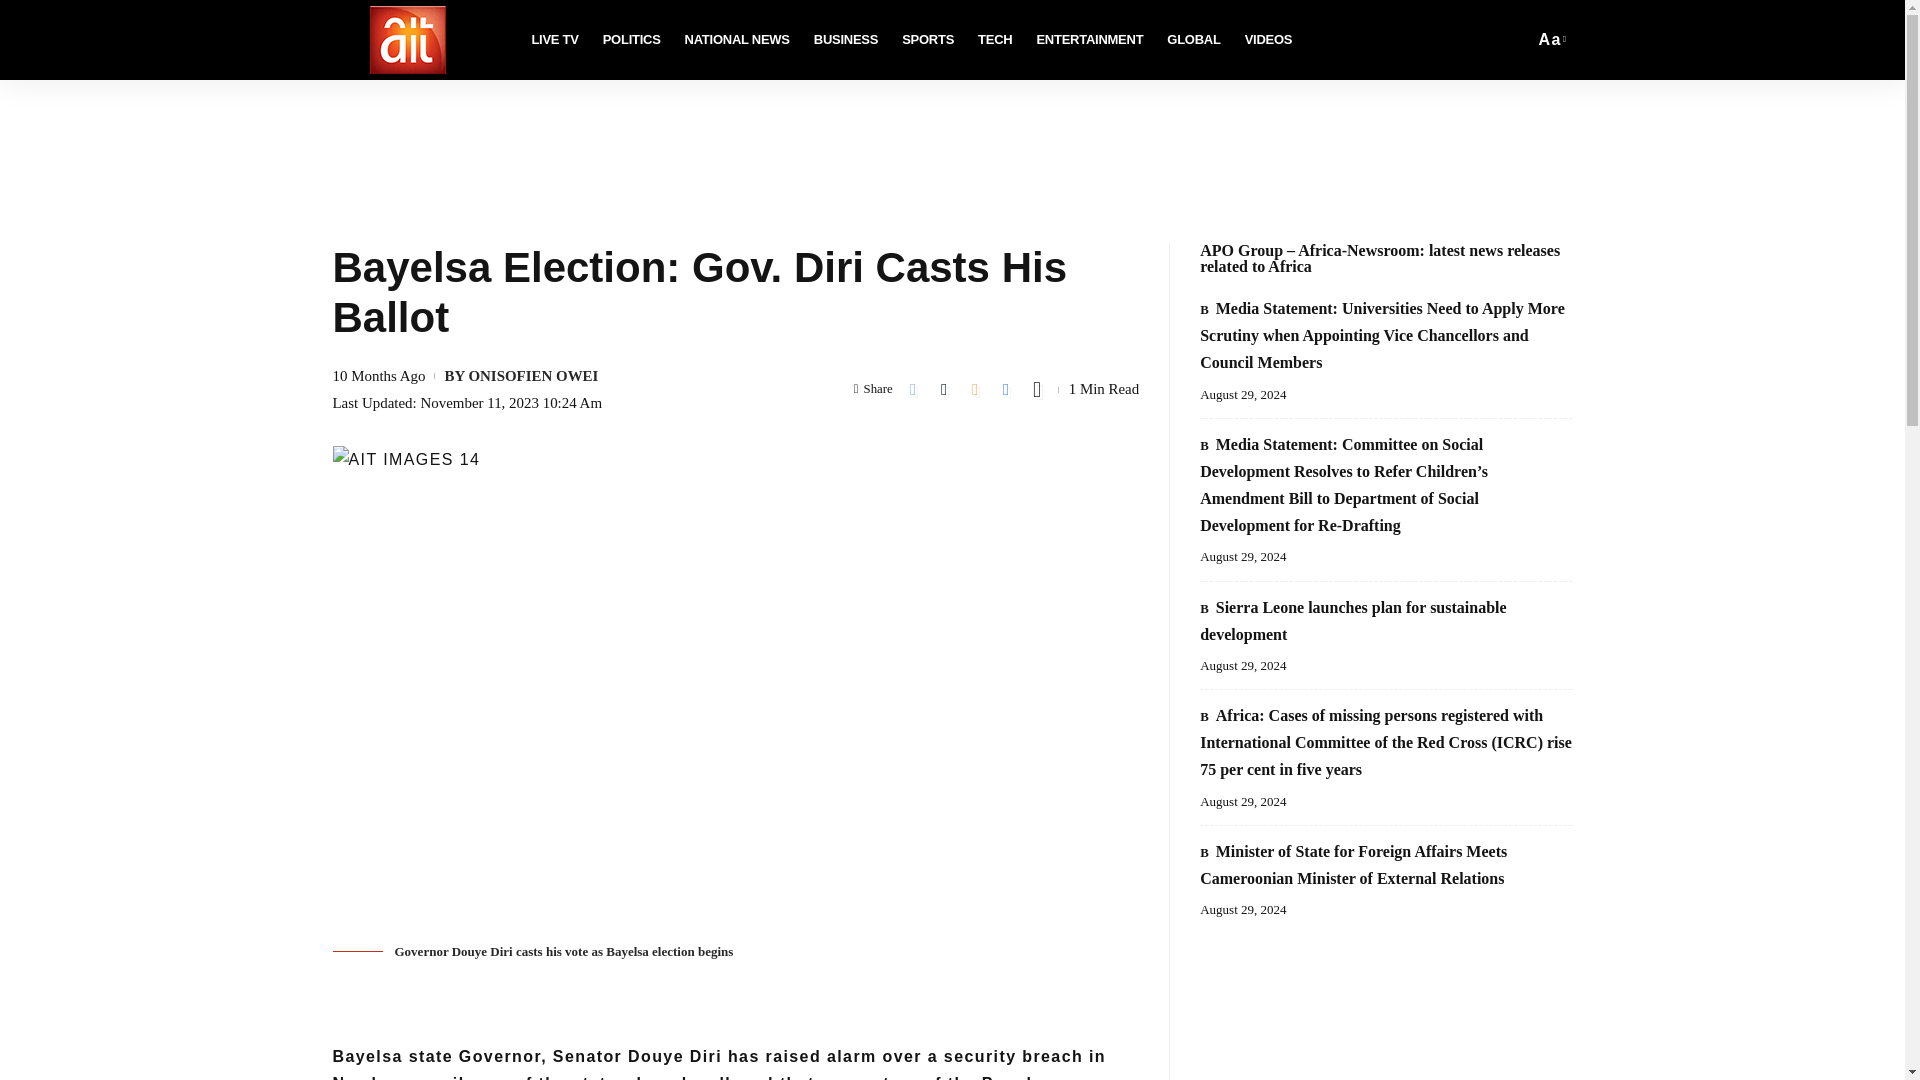 The image size is (1920, 1080). I want to click on LIVE TV, so click(1089, 40).